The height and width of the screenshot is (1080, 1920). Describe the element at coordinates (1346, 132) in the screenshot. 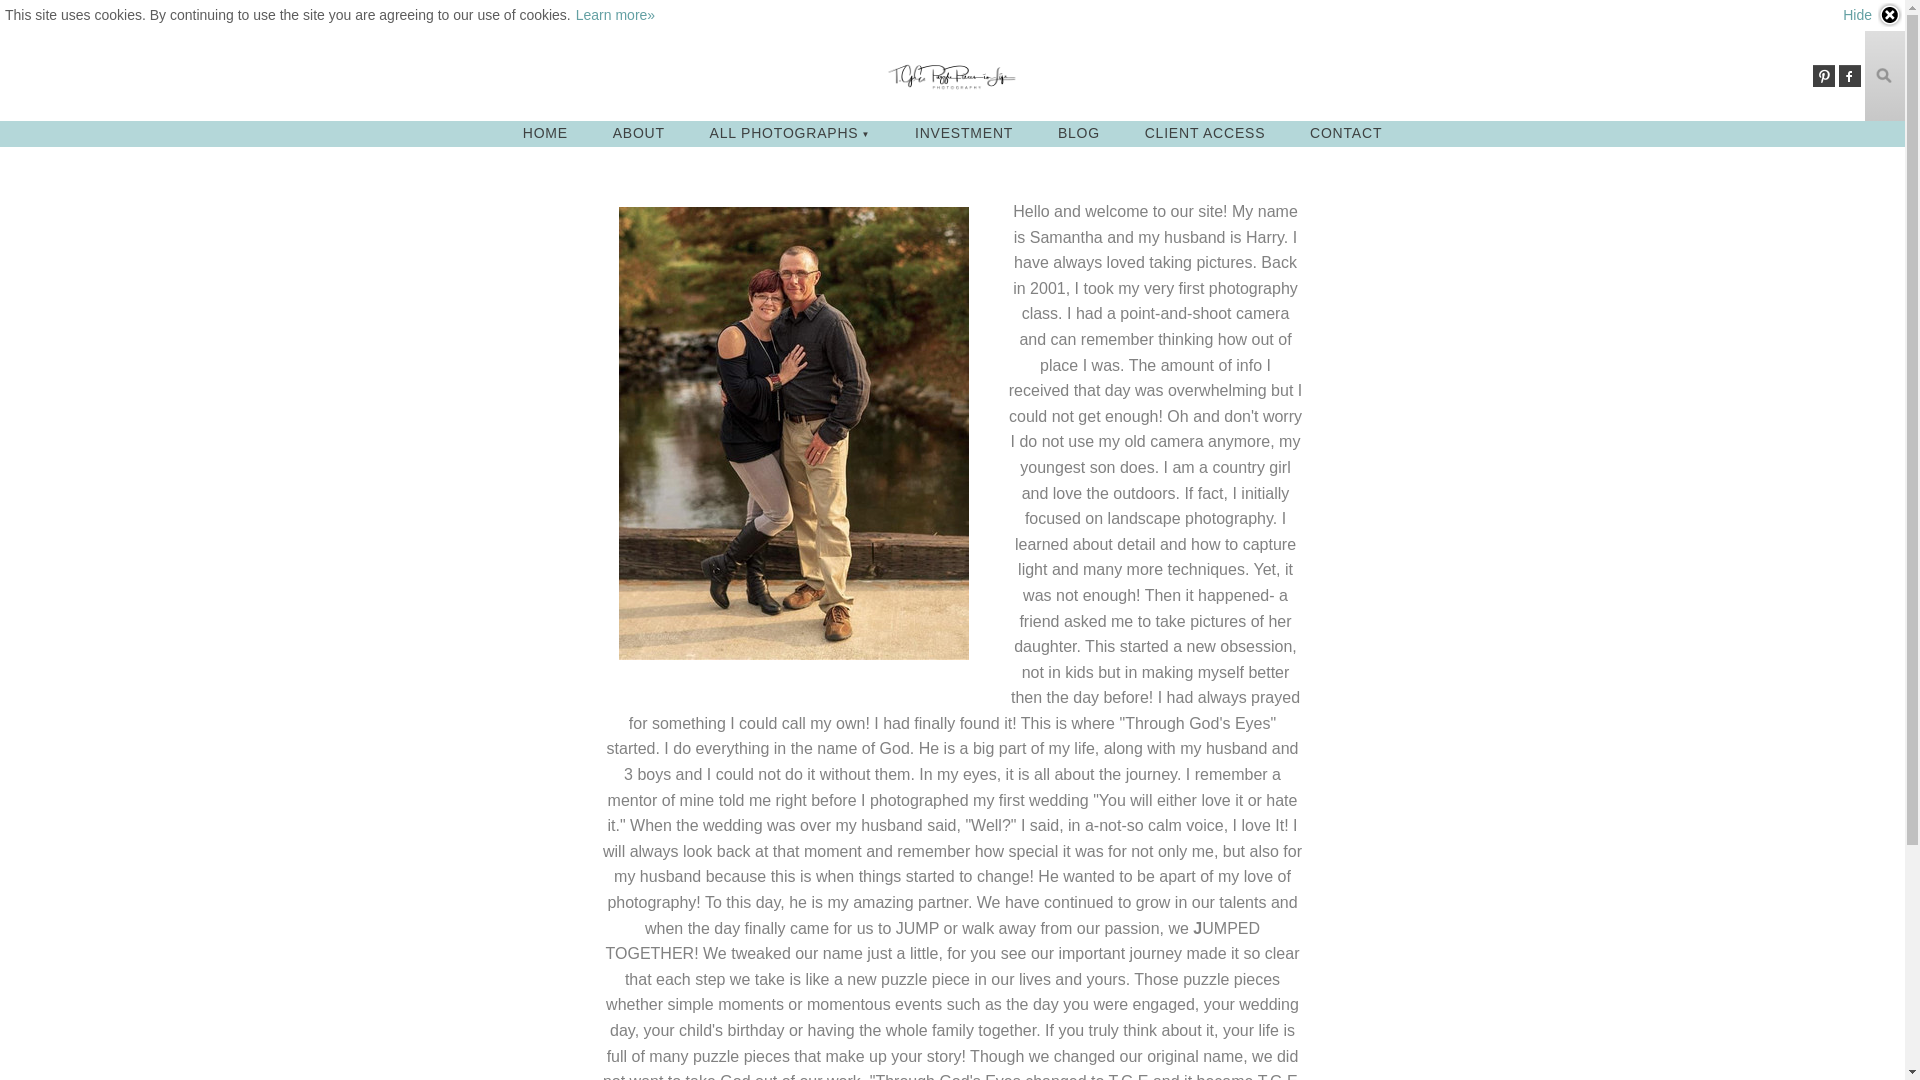

I see `CONTACT` at that location.